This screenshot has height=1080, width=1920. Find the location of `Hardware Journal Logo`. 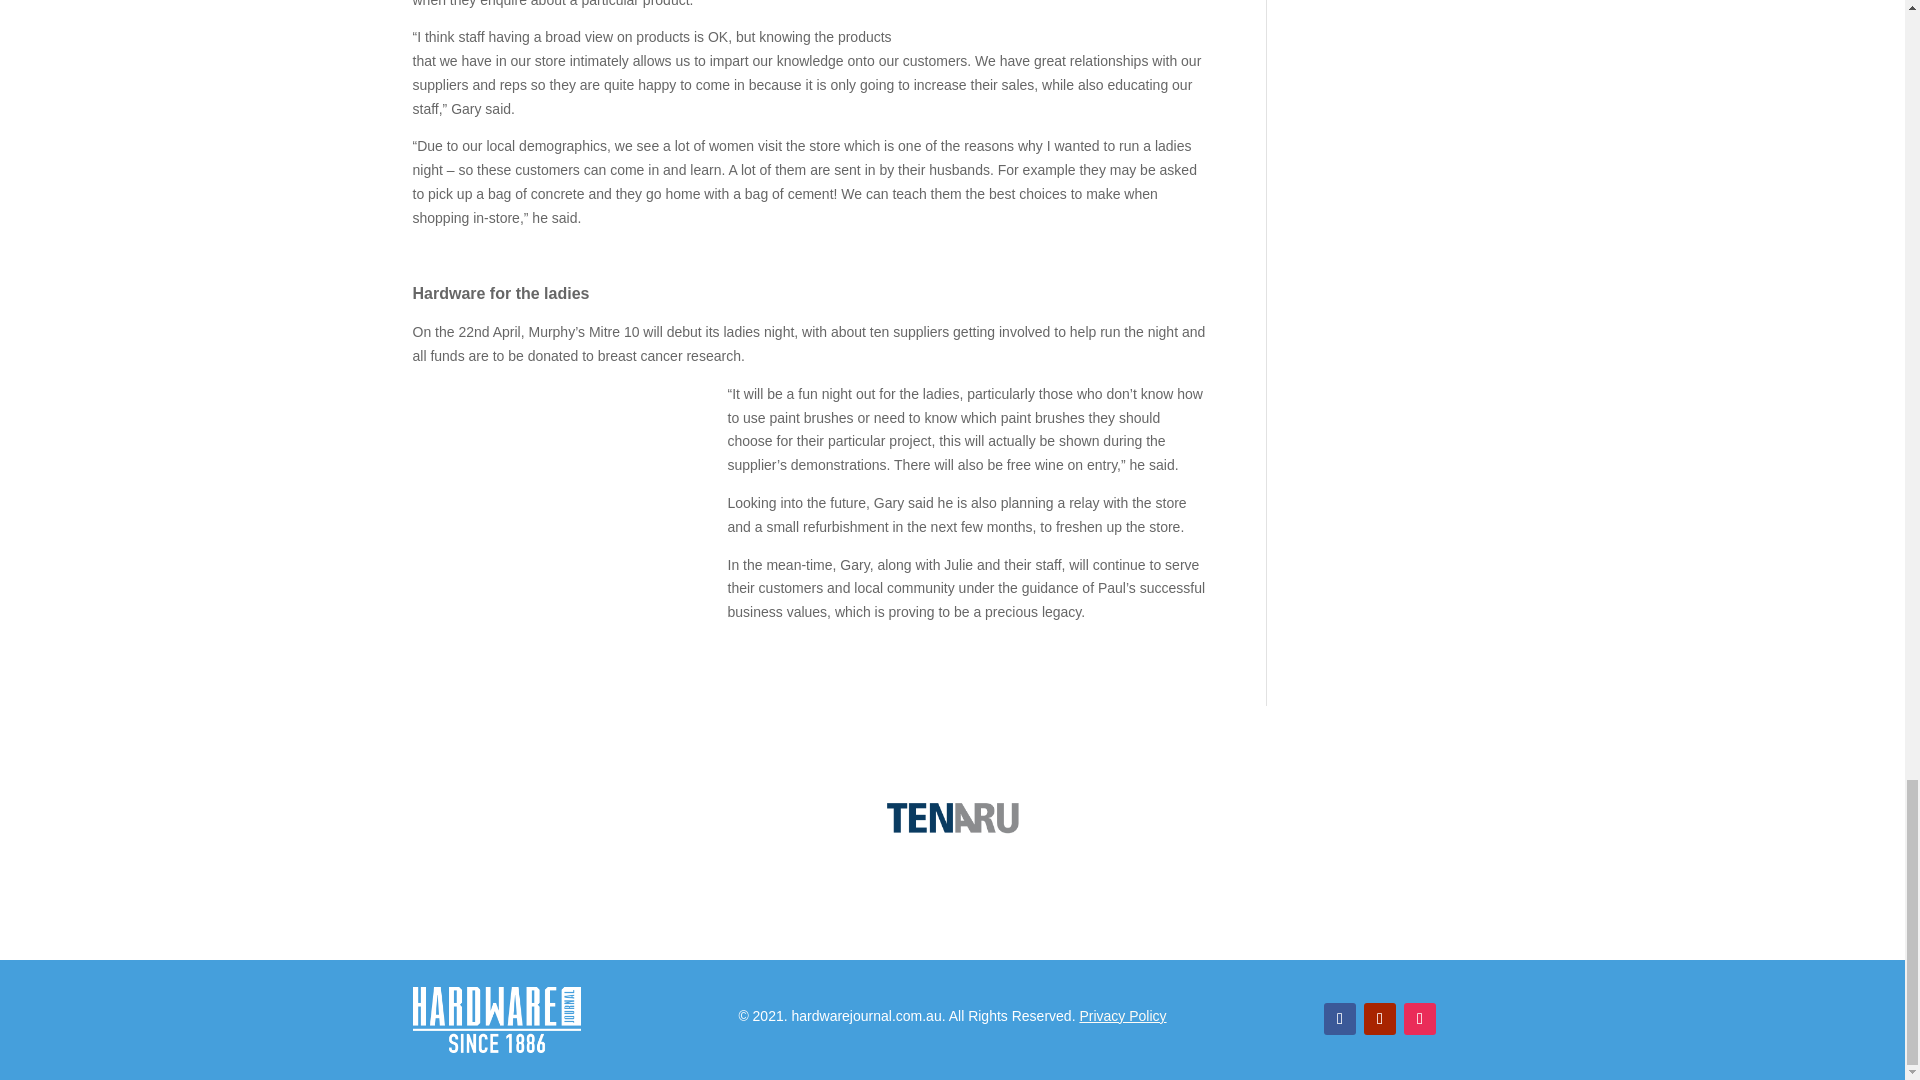

Hardware Journal Logo is located at coordinates (496, 1020).